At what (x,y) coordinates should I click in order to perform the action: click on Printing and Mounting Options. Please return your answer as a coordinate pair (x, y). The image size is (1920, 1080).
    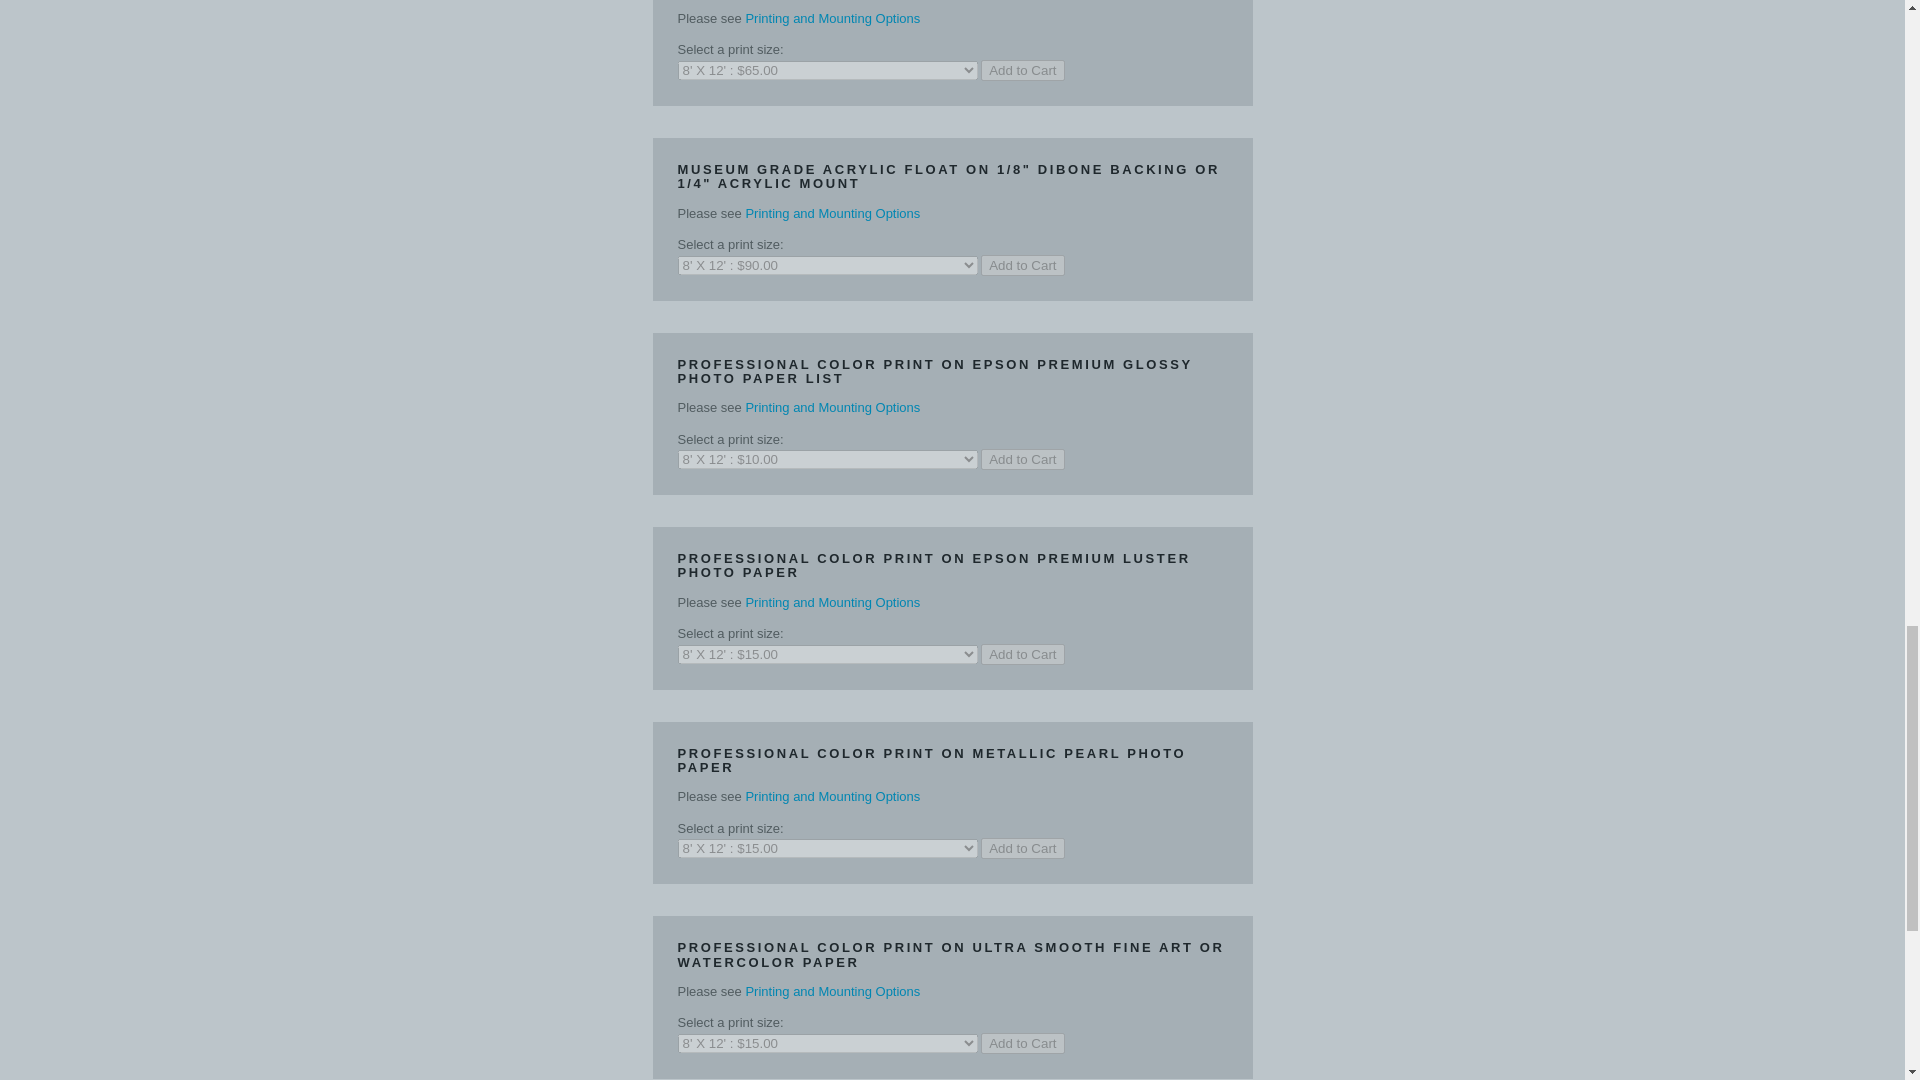
    Looking at the image, I should click on (832, 214).